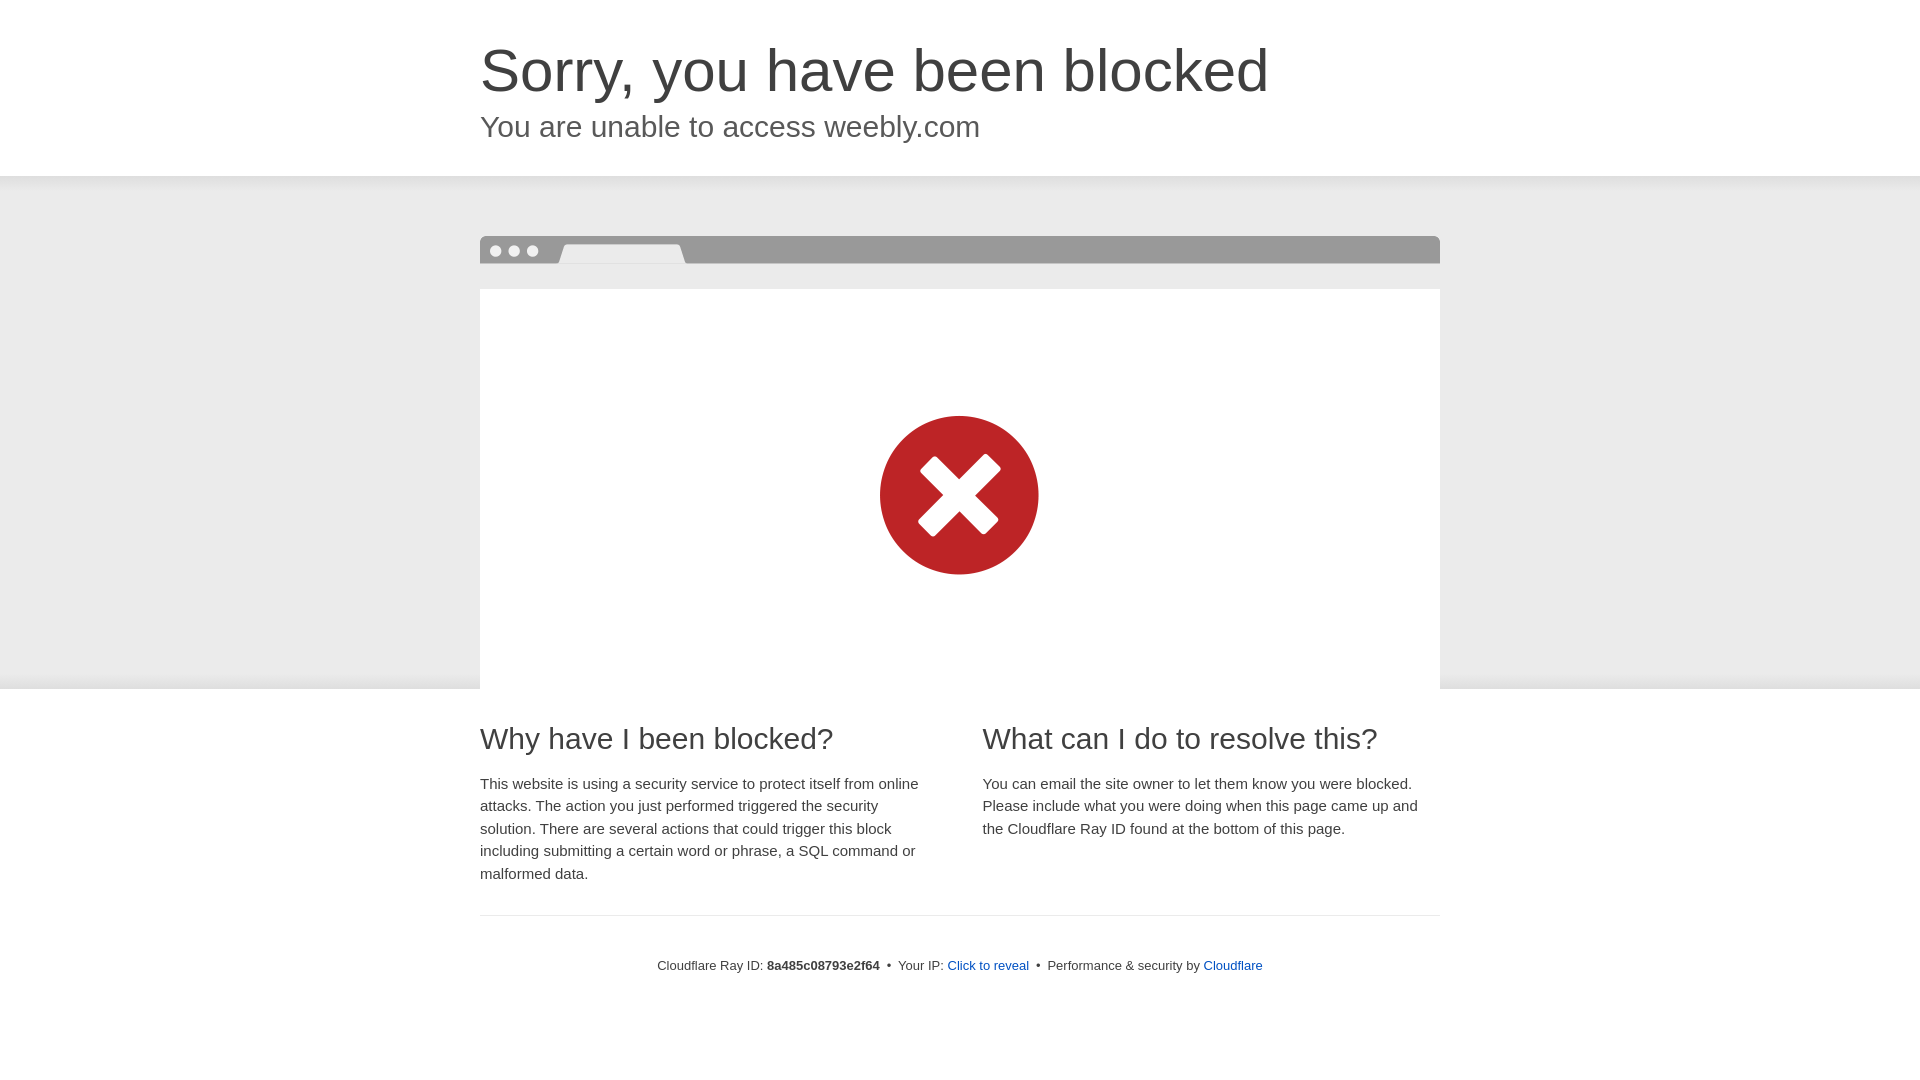 The width and height of the screenshot is (1920, 1080). What do you see at coordinates (988, 966) in the screenshot?
I see `Click to reveal` at bounding box center [988, 966].